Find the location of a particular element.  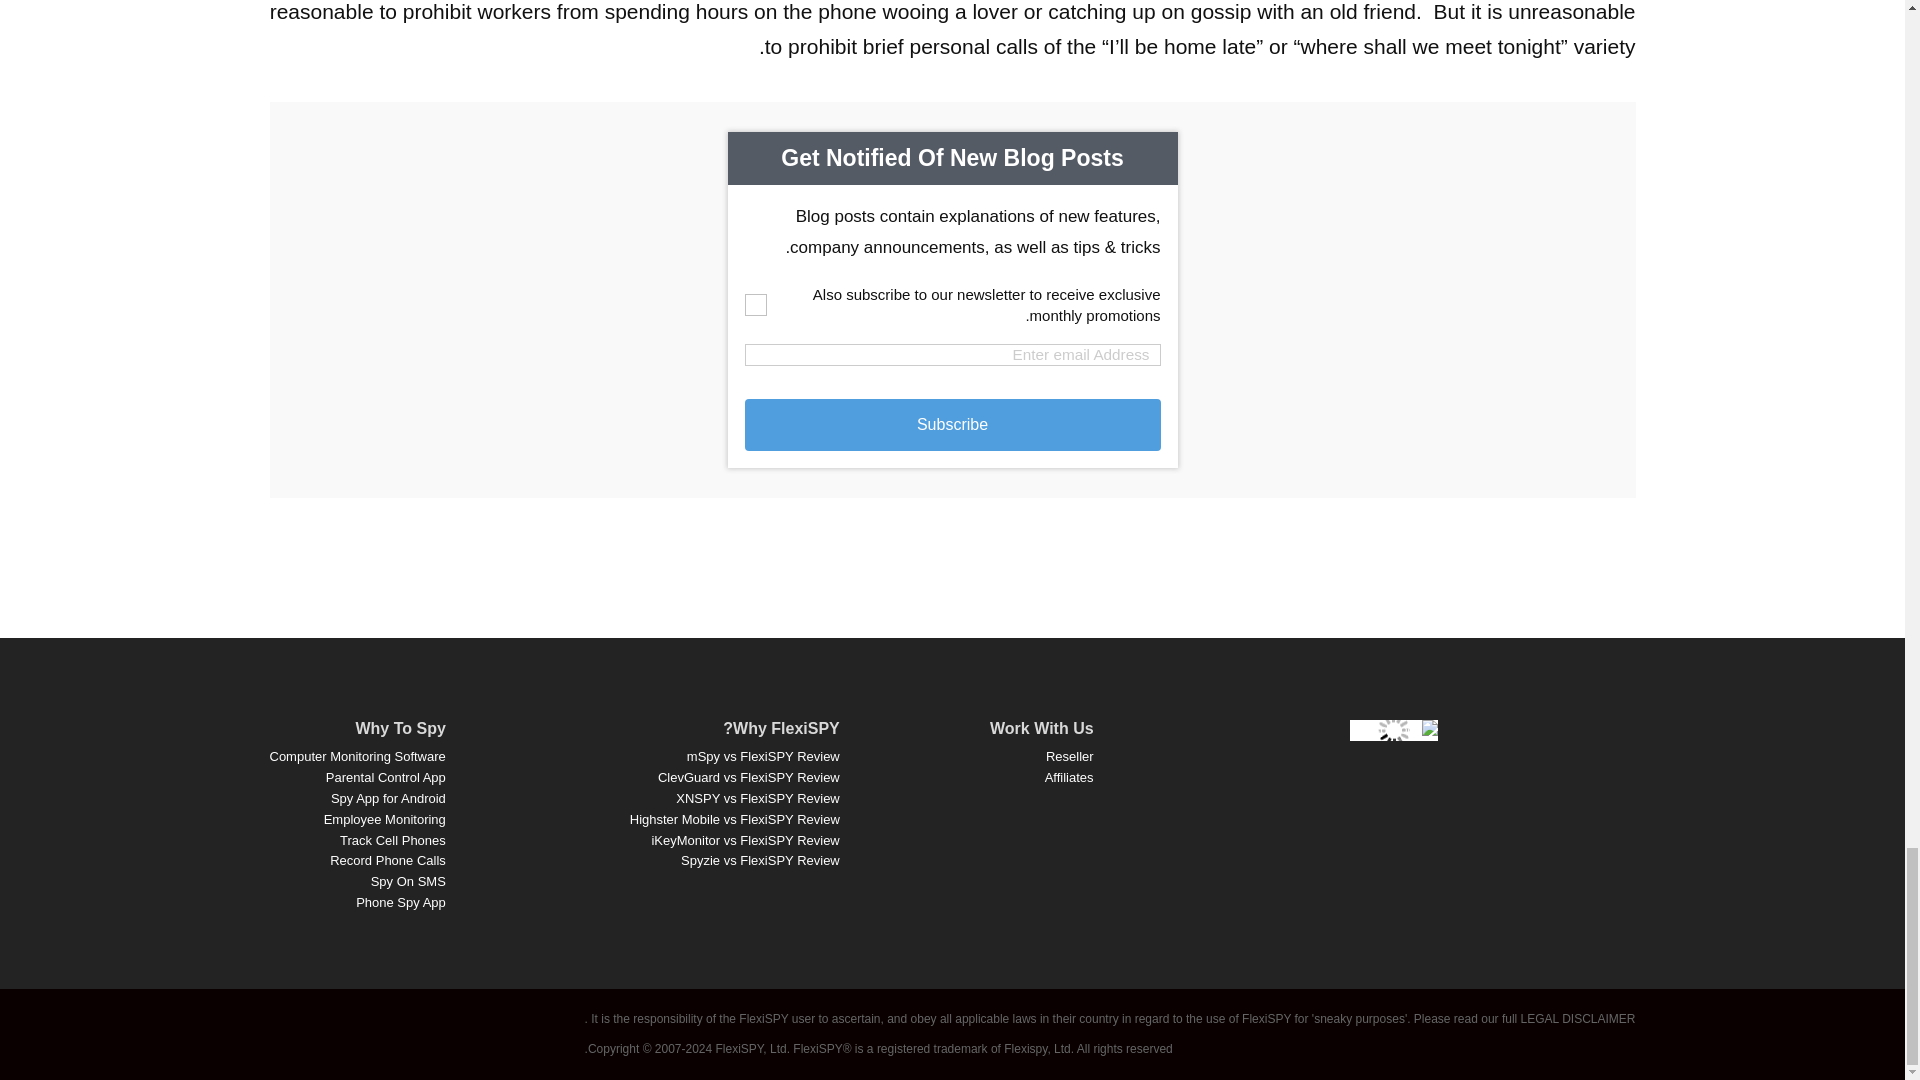

Spy App for Android is located at coordinates (388, 798).